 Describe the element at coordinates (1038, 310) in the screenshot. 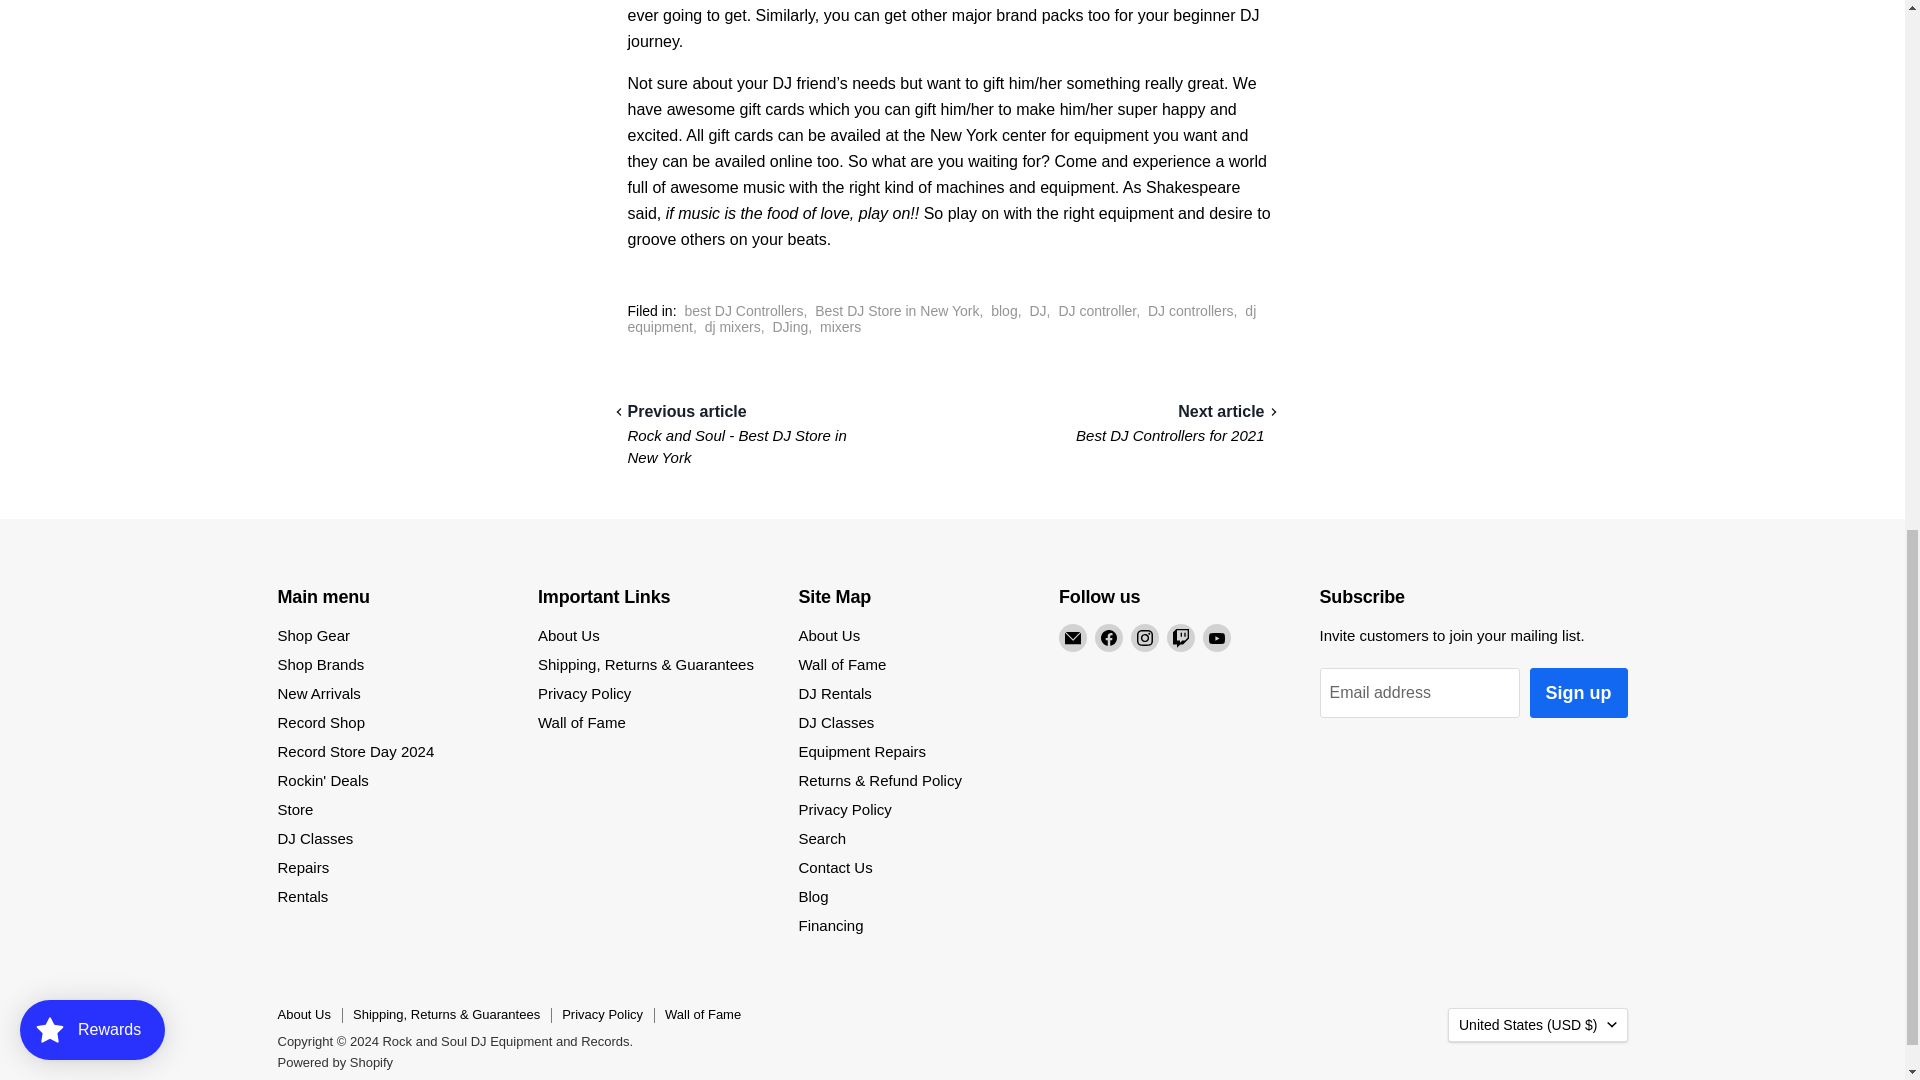

I see `Show articles tagged DJ` at that location.